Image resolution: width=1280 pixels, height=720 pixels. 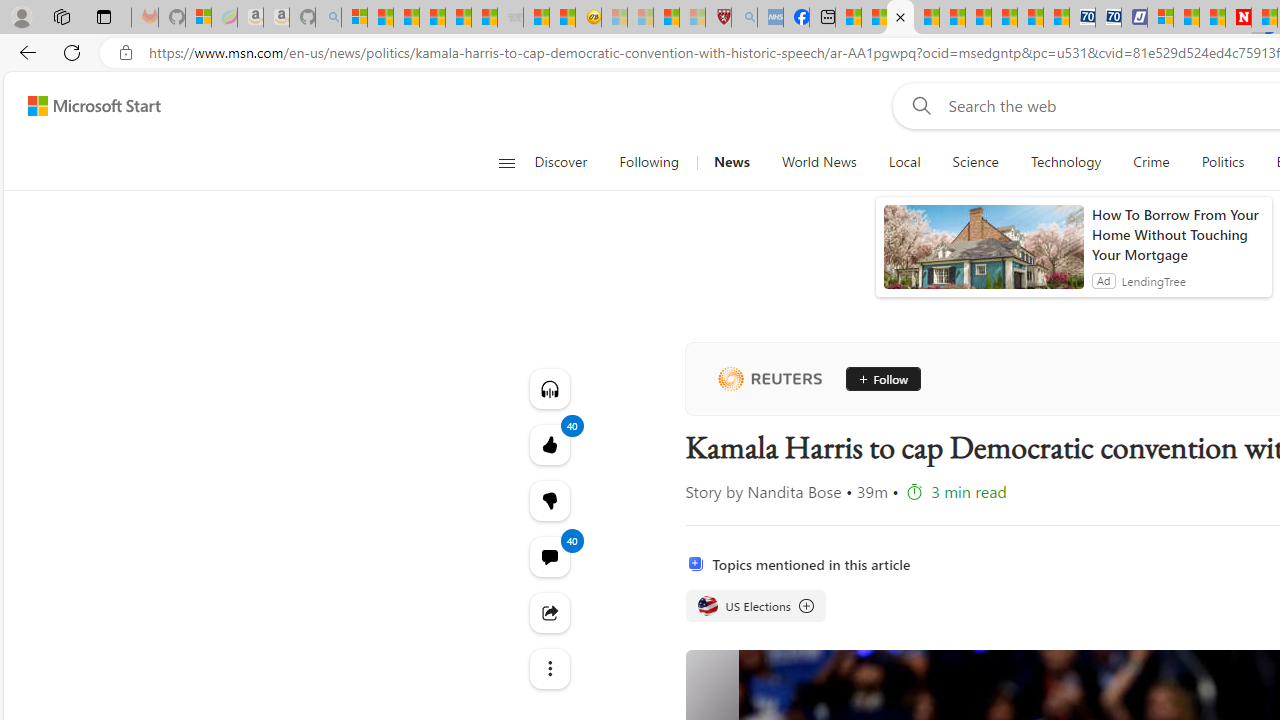 I want to click on Ad, so click(x=1103, y=280).